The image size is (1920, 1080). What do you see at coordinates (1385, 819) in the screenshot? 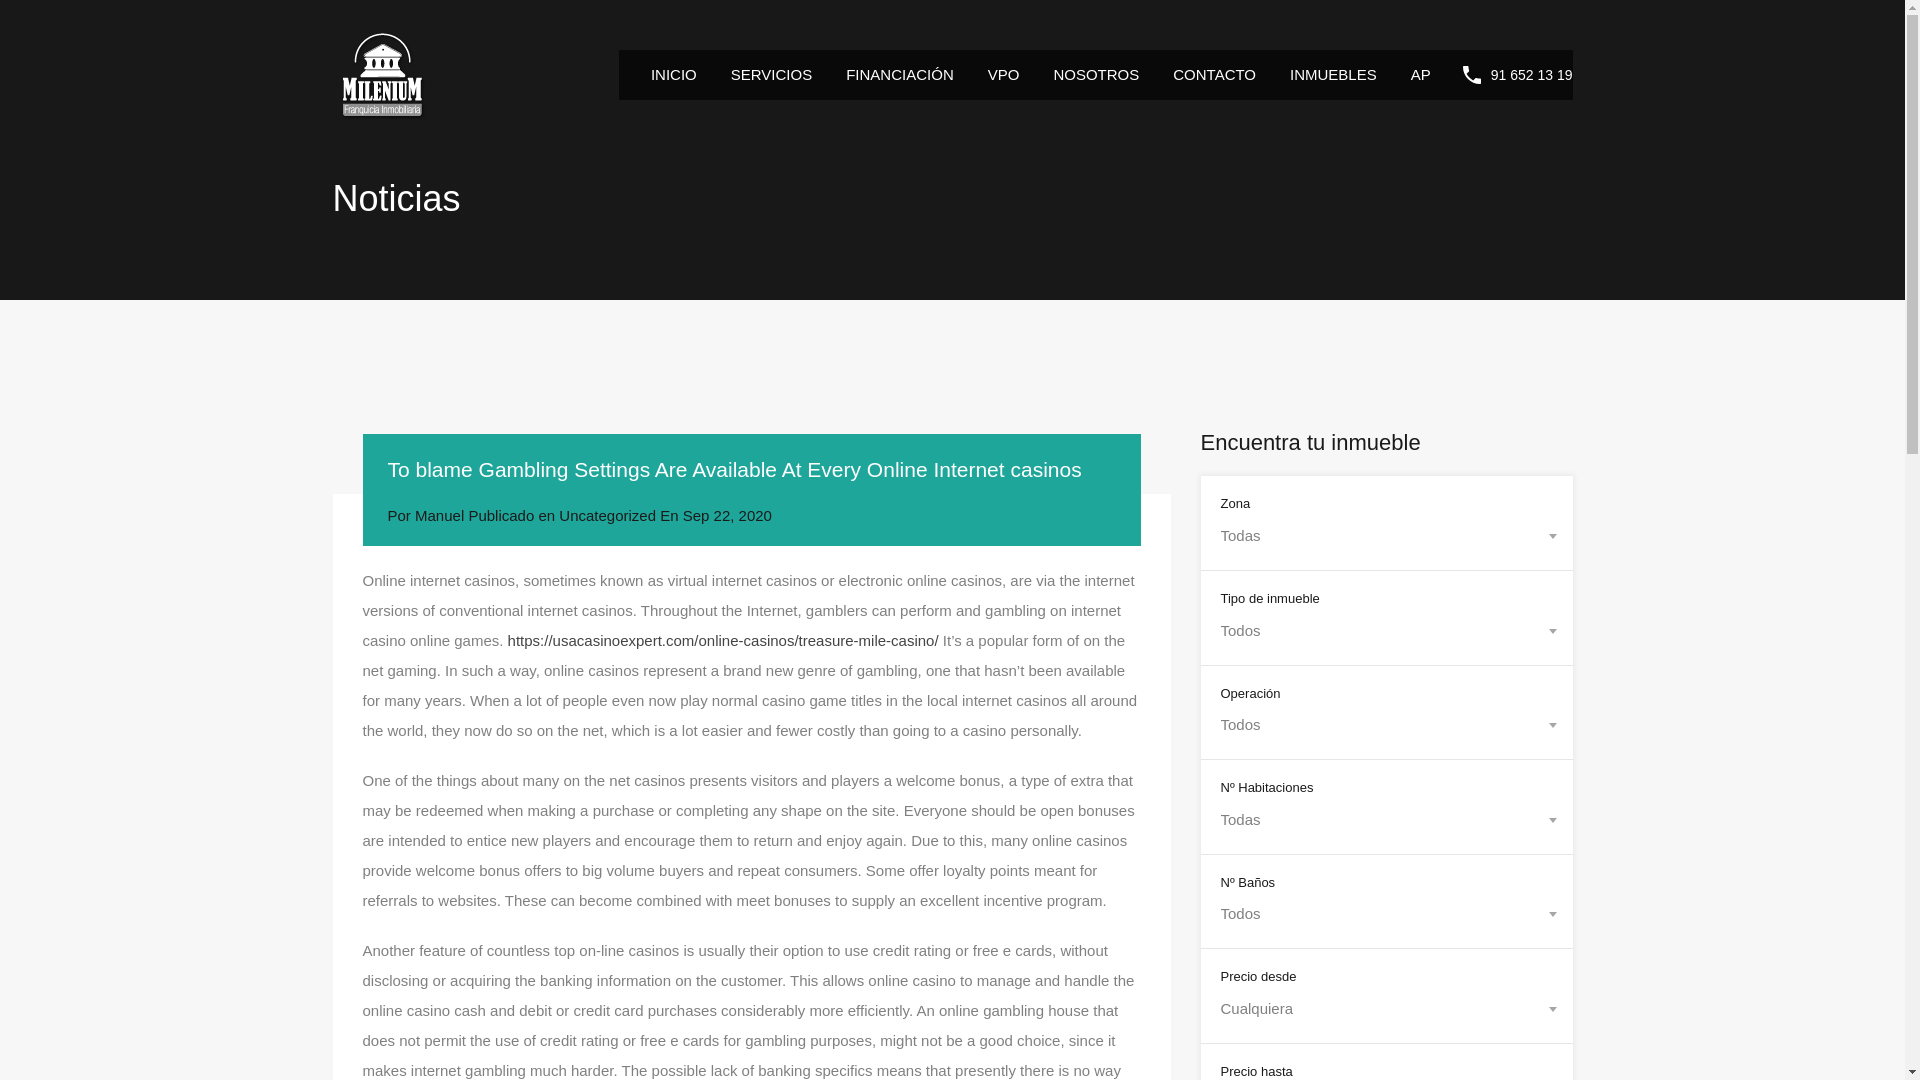
I see `Todas` at bounding box center [1385, 819].